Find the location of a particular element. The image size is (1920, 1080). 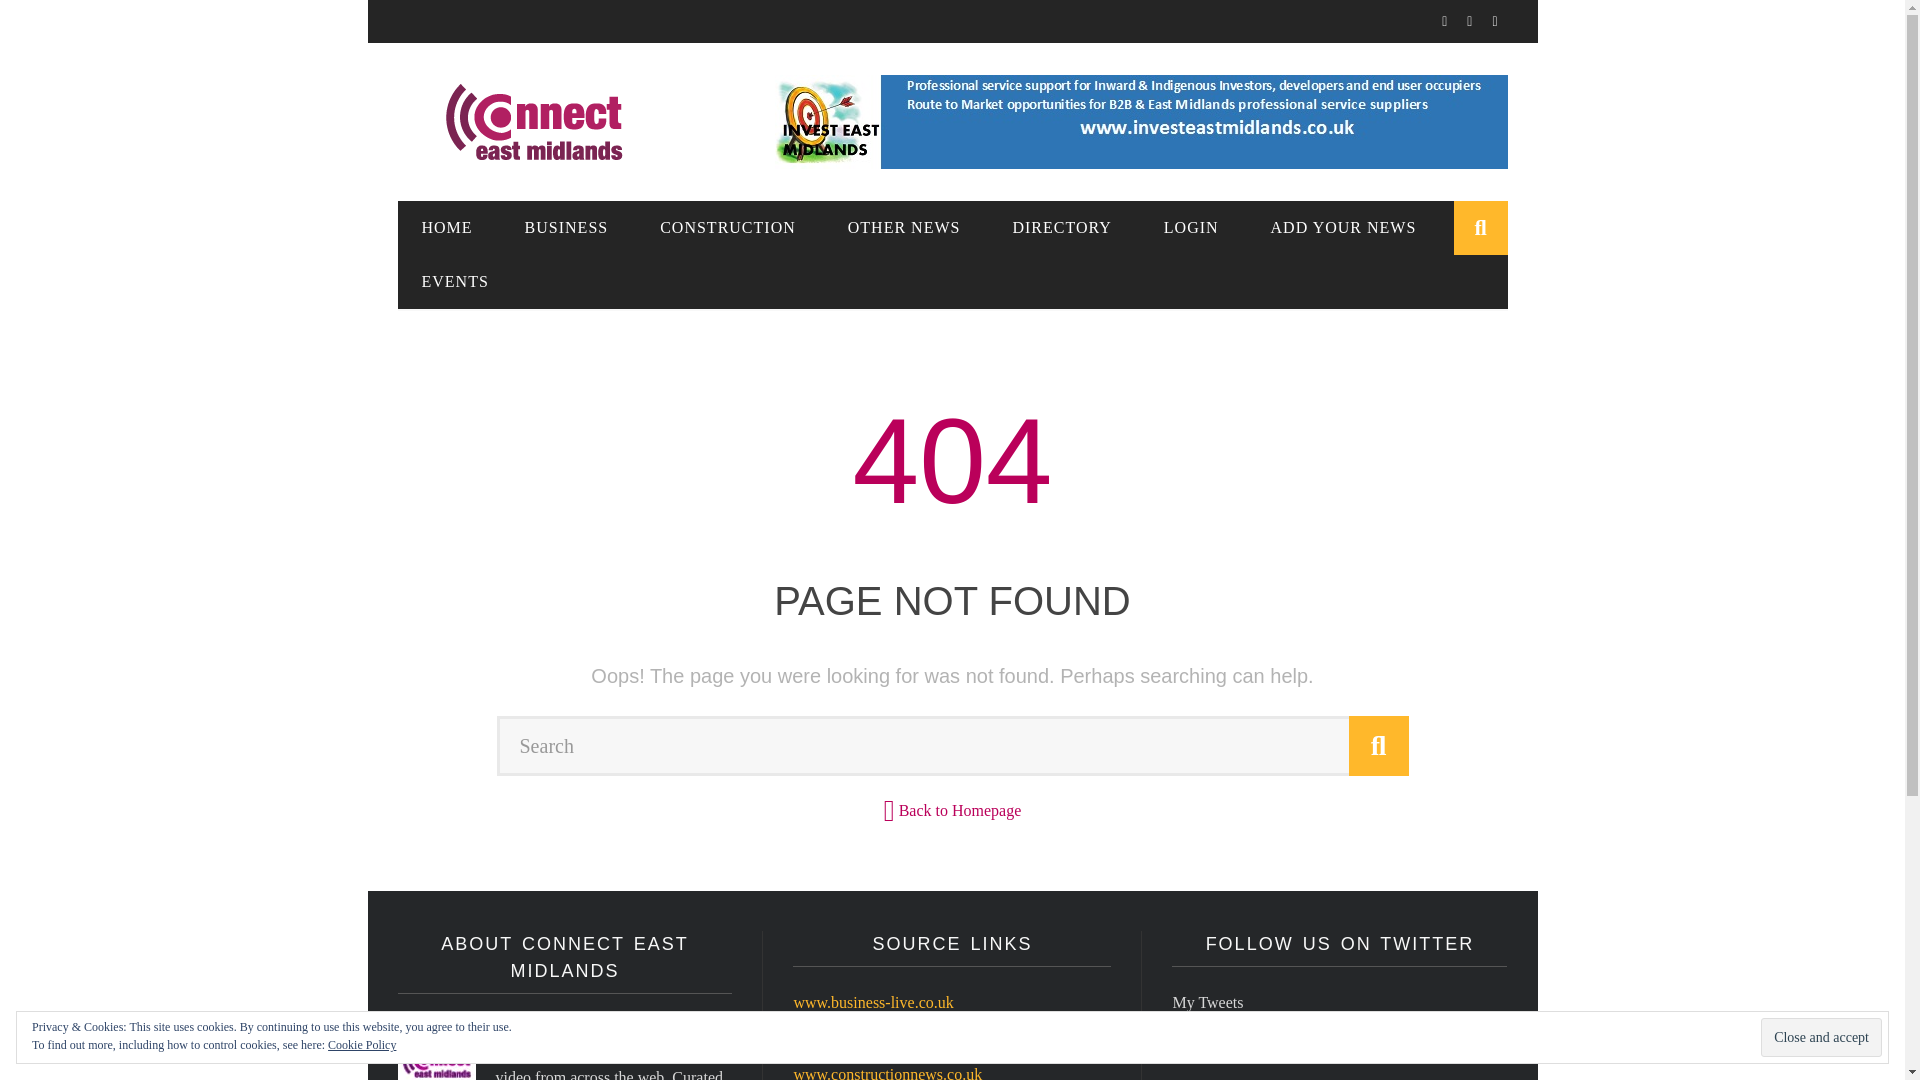

Home is located at coordinates (451, 282).